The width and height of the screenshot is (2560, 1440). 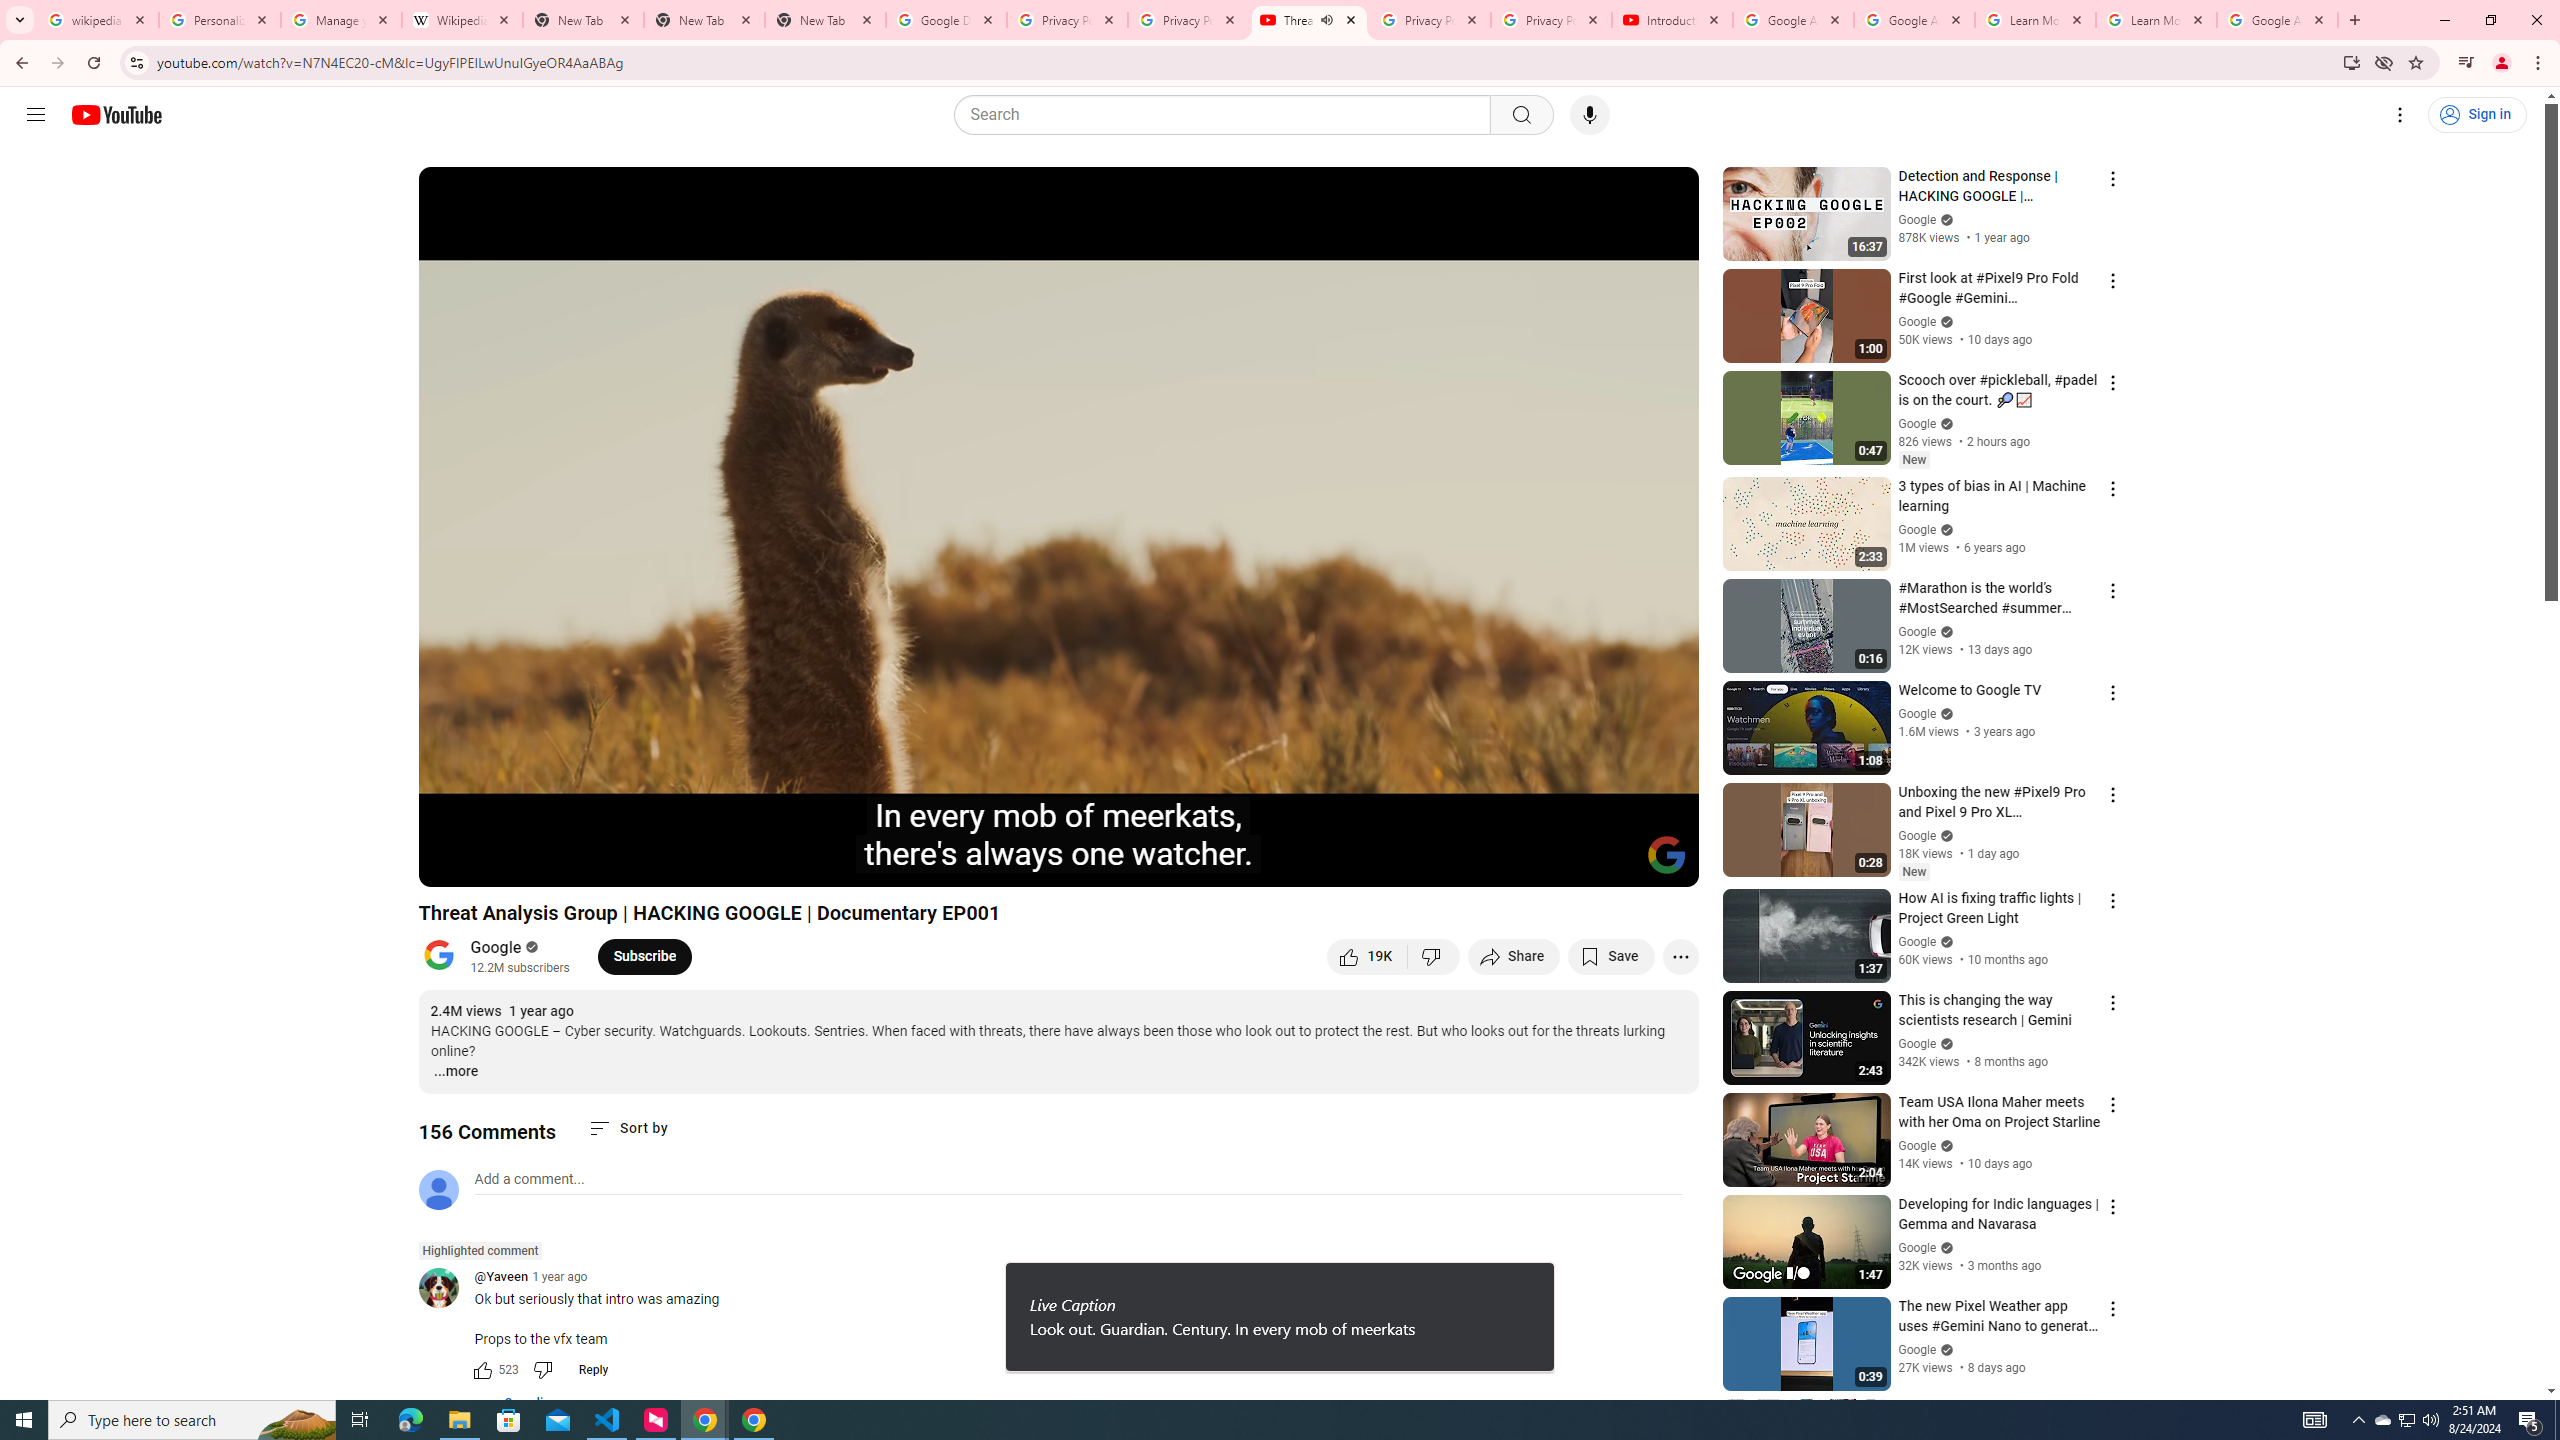 What do you see at coordinates (1422, 863) in the screenshot?
I see `Autoplay is on` at bounding box center [1422, 863].